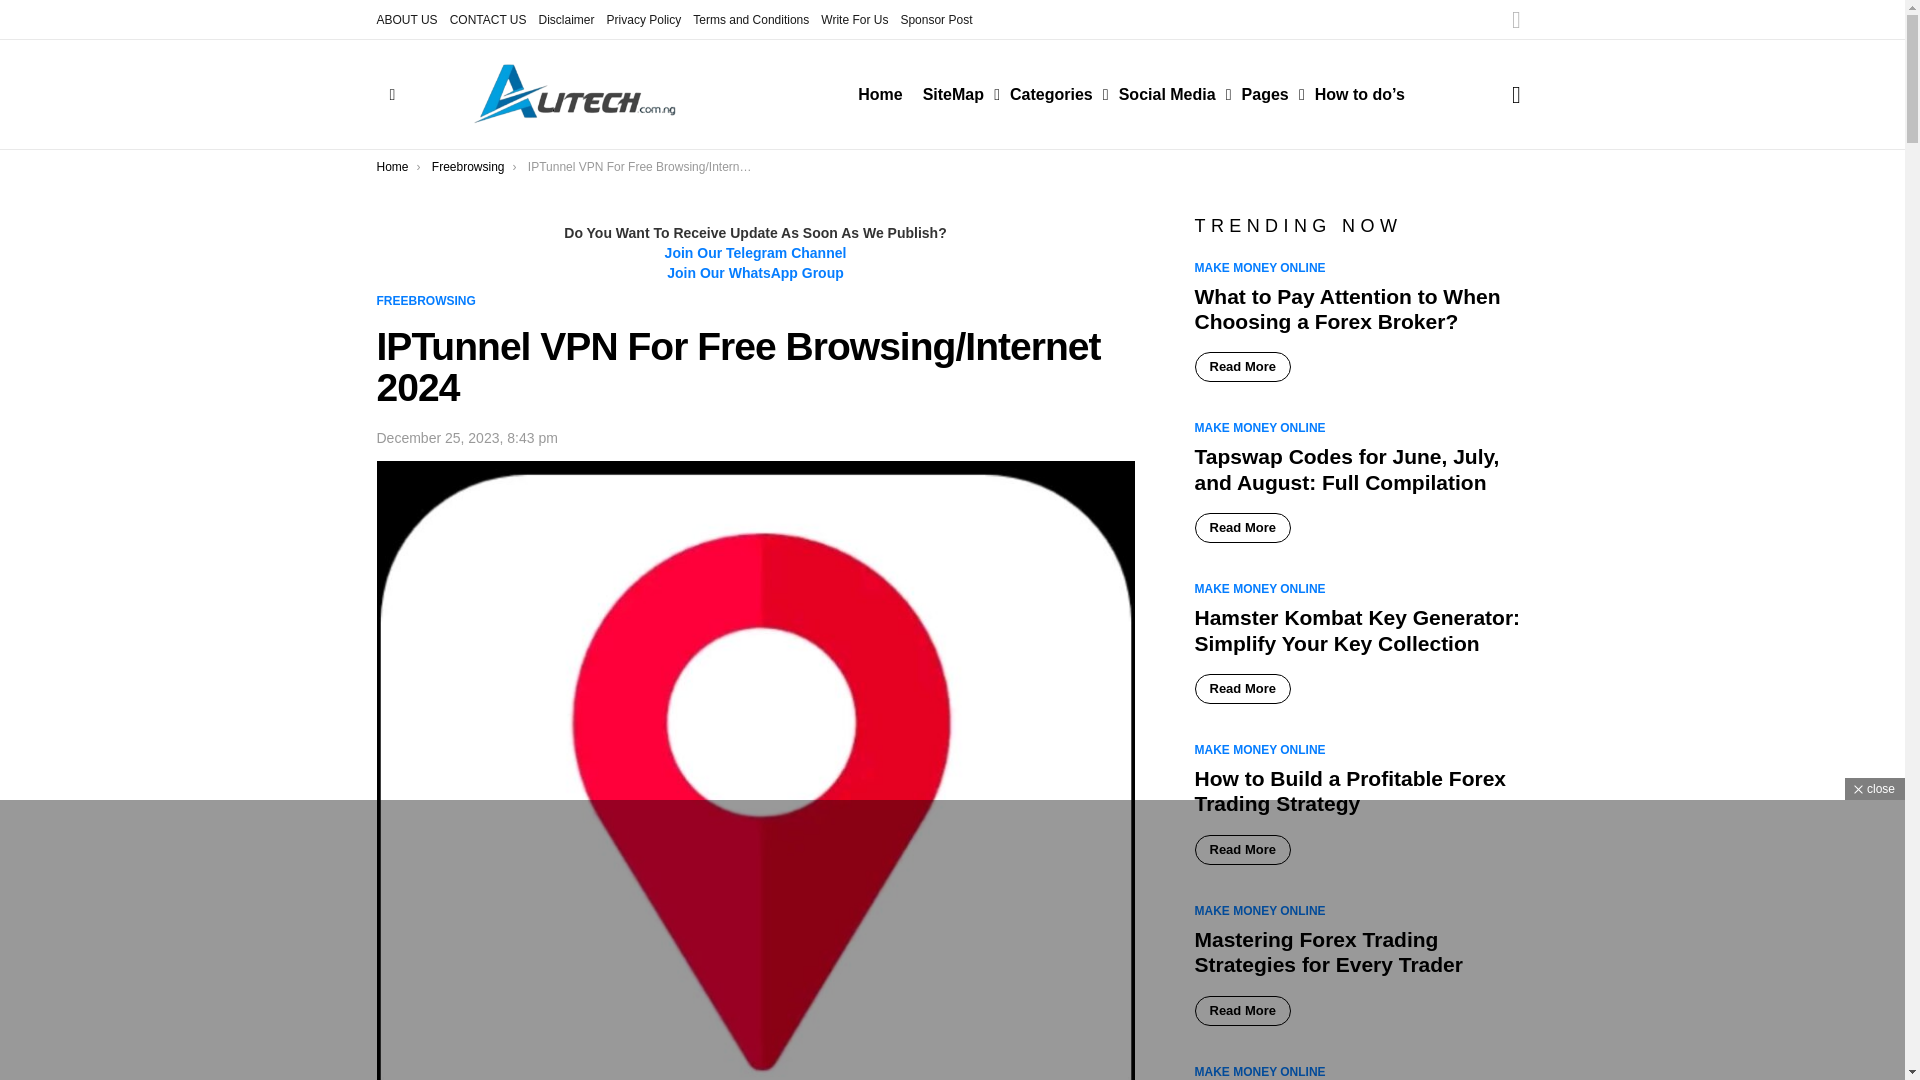 The width and height of the screenshot is (1920, 1080). Describe the element at coordinates (956, 94) in the screenshot. I see `SiteMap` at that location.